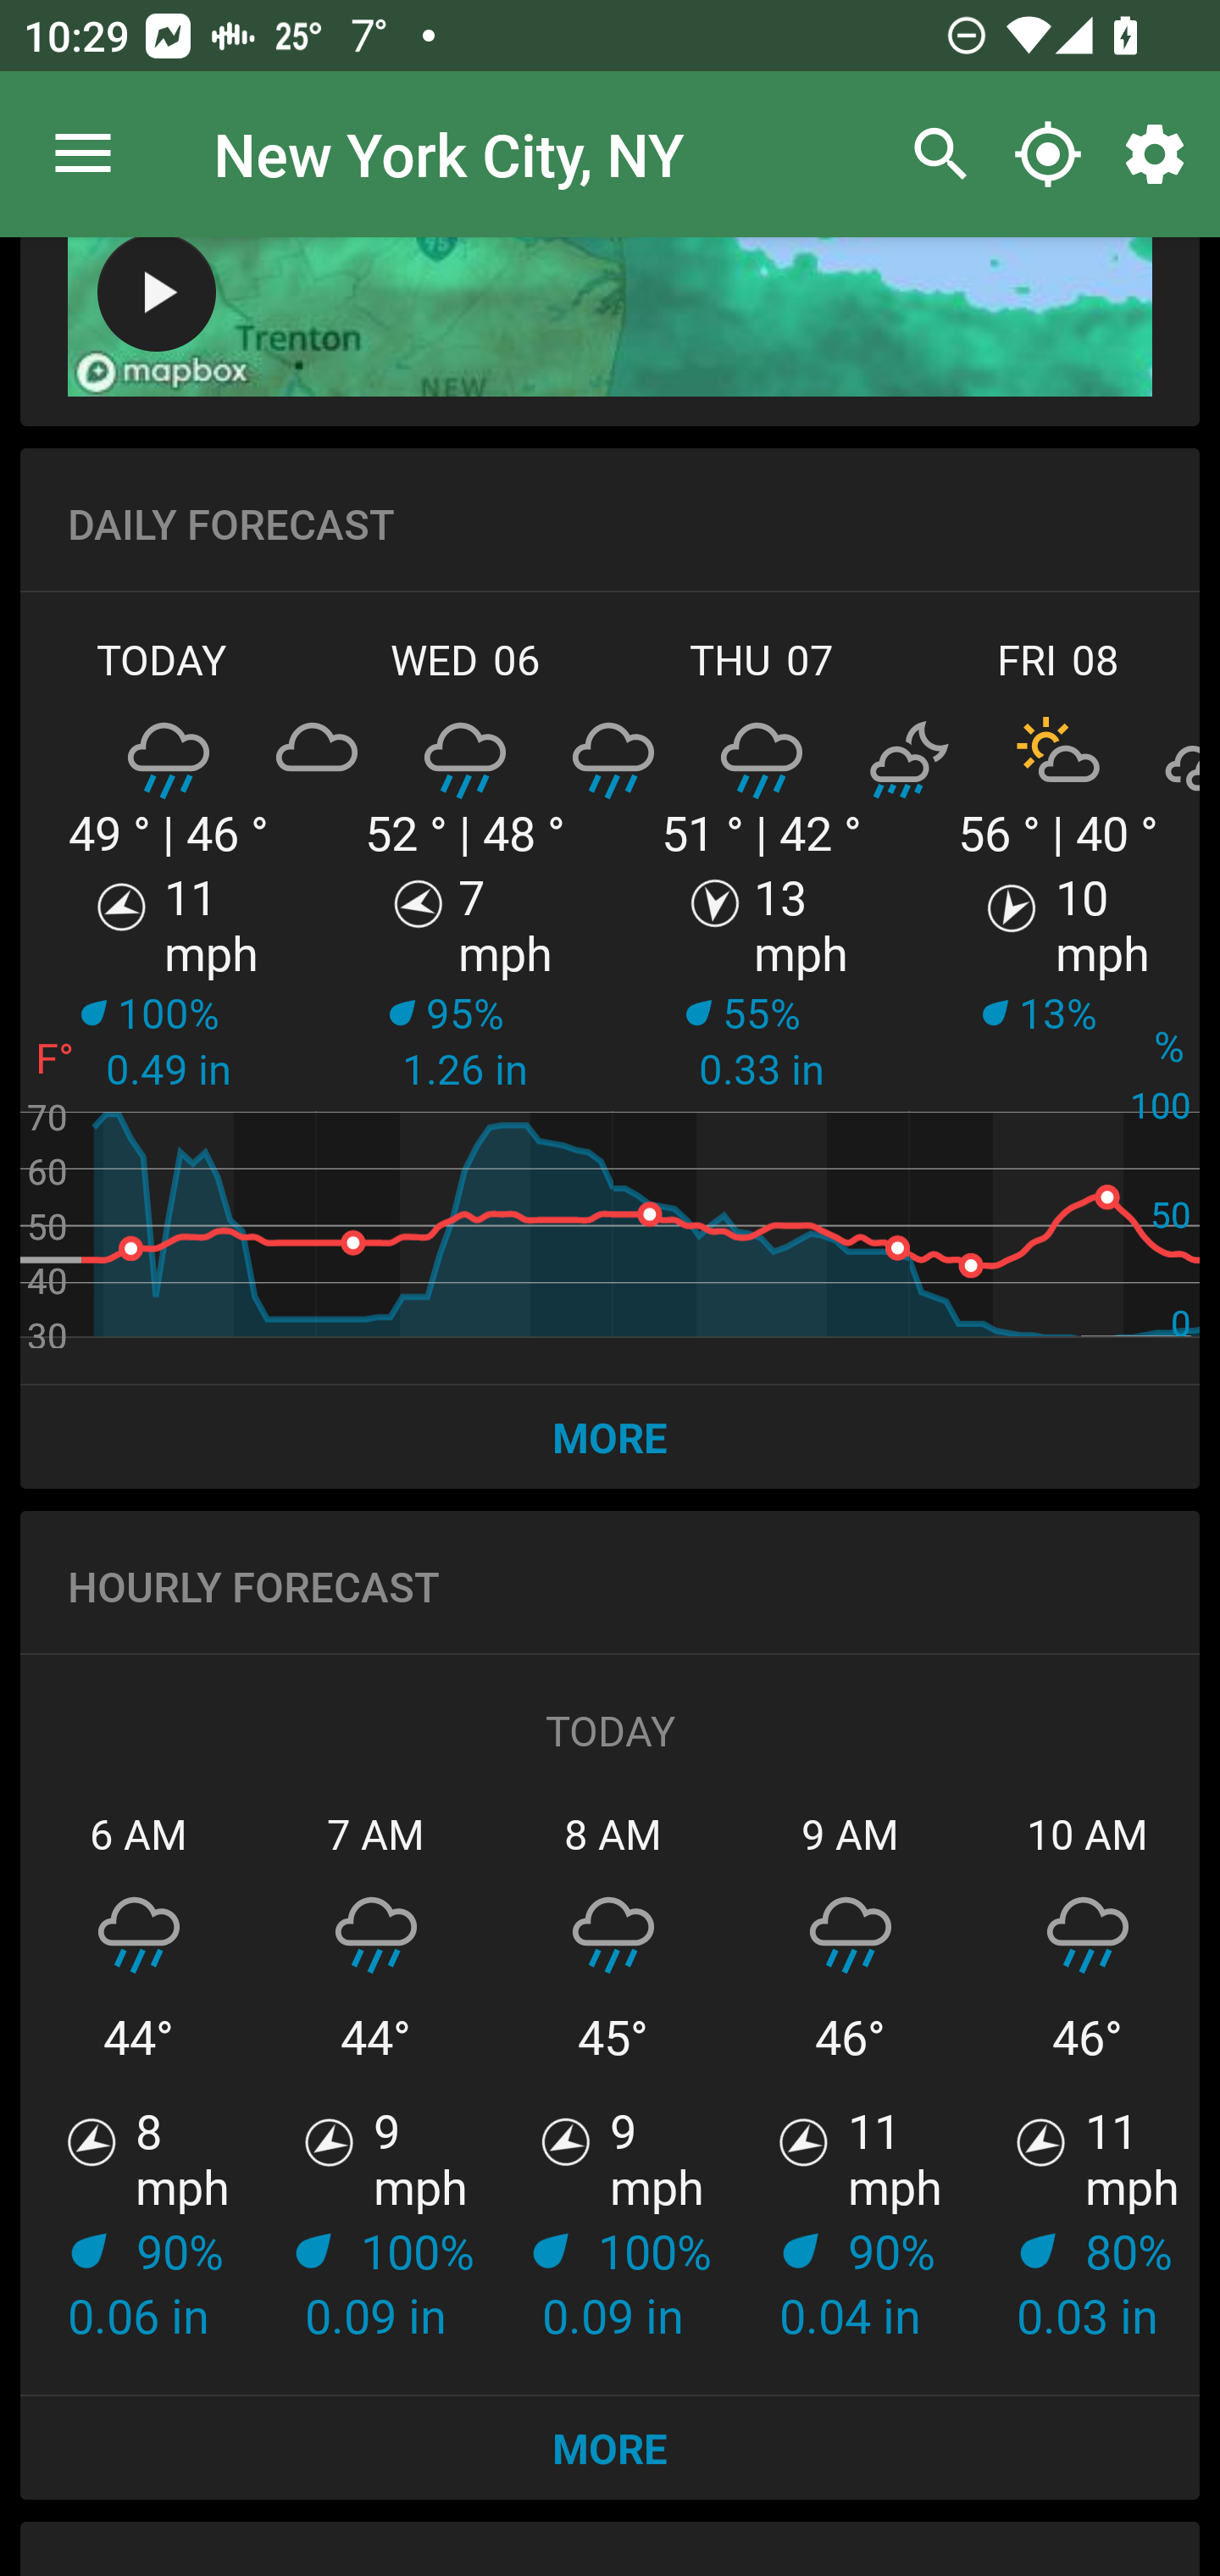  Describe the element at coordinates (156, 295) in the screenshot. I see `Weather Map` at that location.